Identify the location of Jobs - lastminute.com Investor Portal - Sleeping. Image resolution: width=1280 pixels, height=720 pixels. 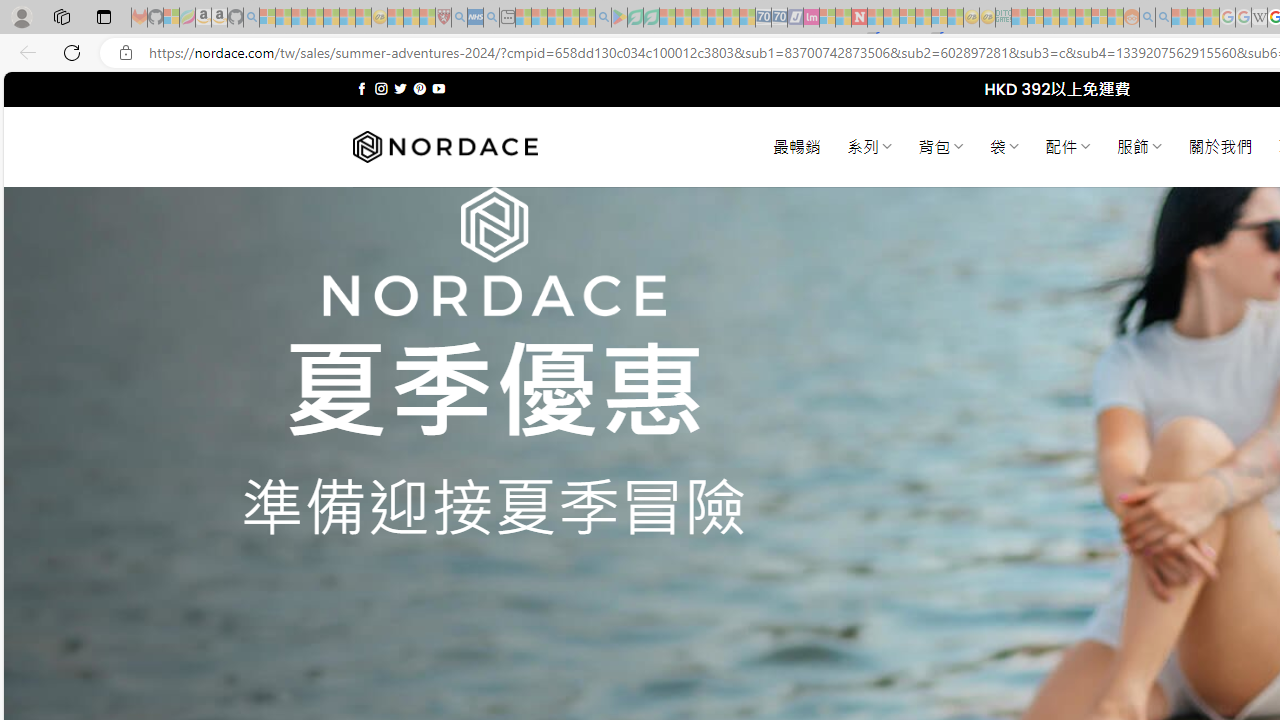
(811, 18).